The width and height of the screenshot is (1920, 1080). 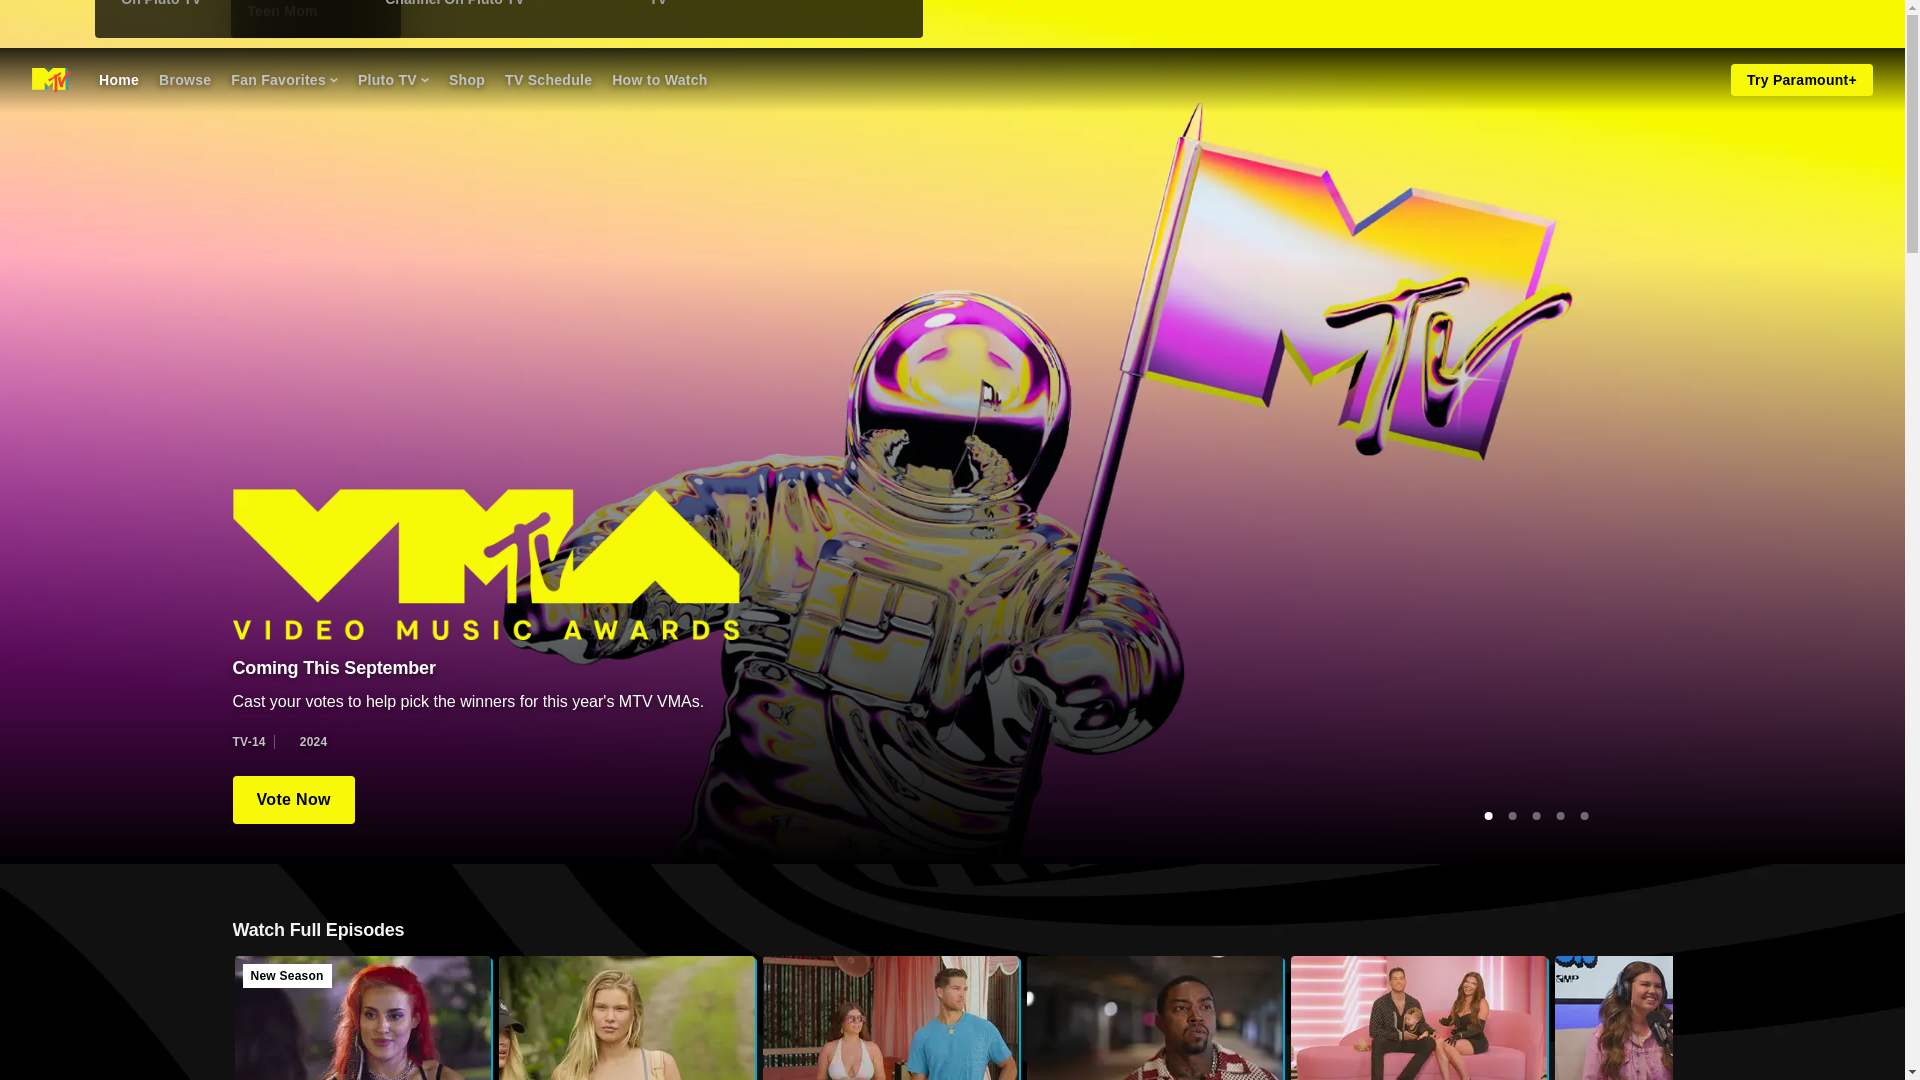 What do you see at coordinates (768, 9) in the screenshot?
I see `Watch MTV's Teen Mom On Pluto TV` at bounding box center [768, 9].